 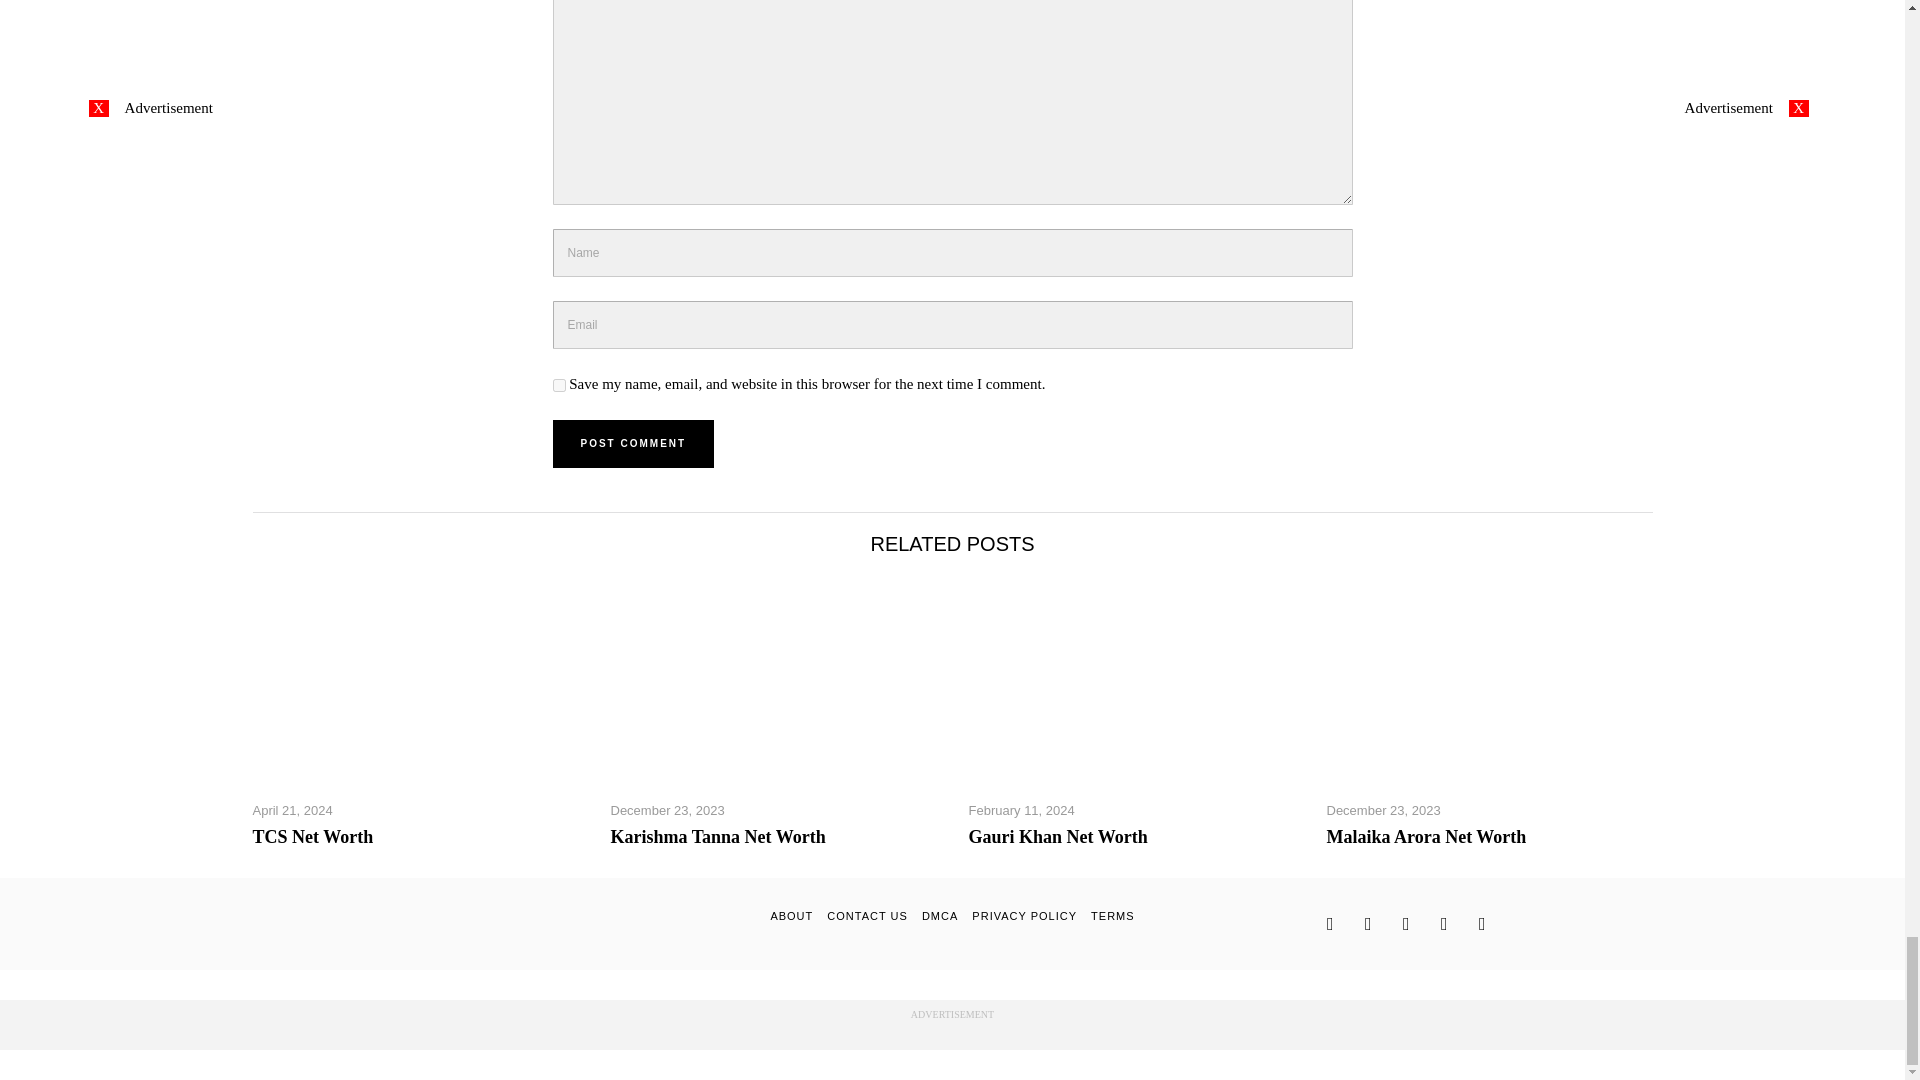 I want to click on 21 Apr, 2024 13:19:25, so click(x=292, y=810).